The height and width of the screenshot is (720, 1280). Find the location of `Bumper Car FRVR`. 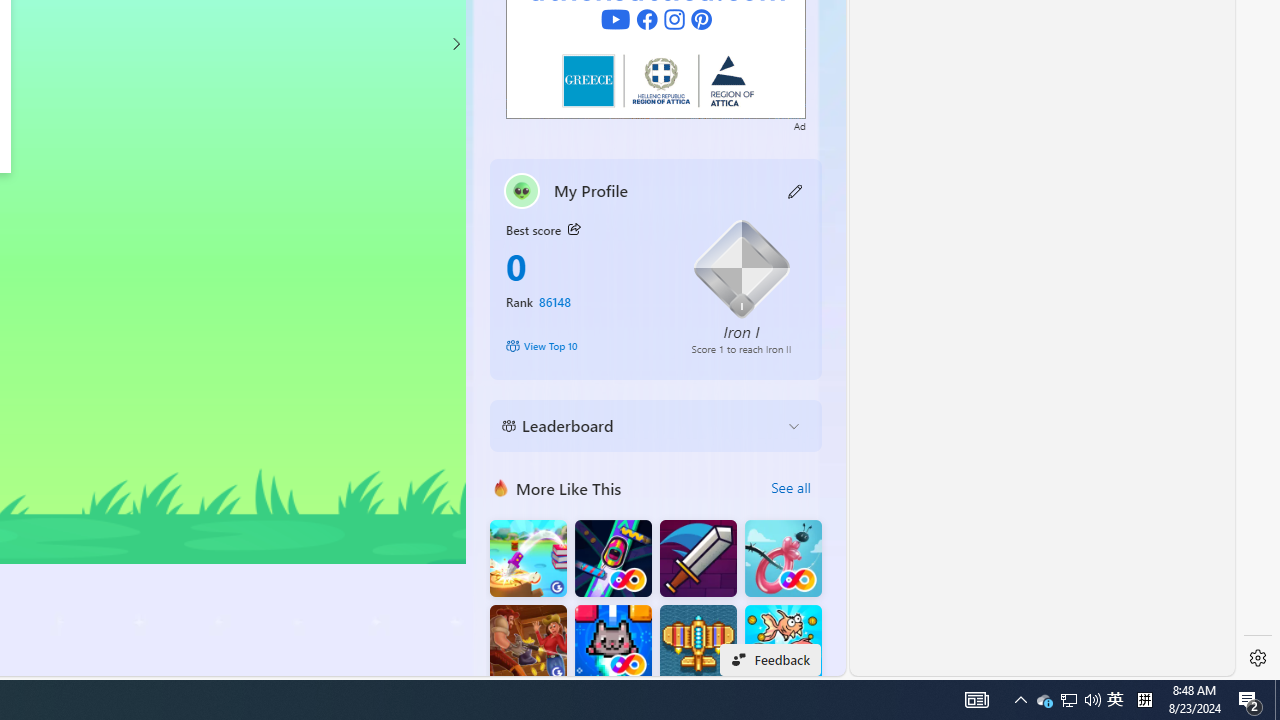

Bumper Car FRVR is located at coordinates (612, 558).